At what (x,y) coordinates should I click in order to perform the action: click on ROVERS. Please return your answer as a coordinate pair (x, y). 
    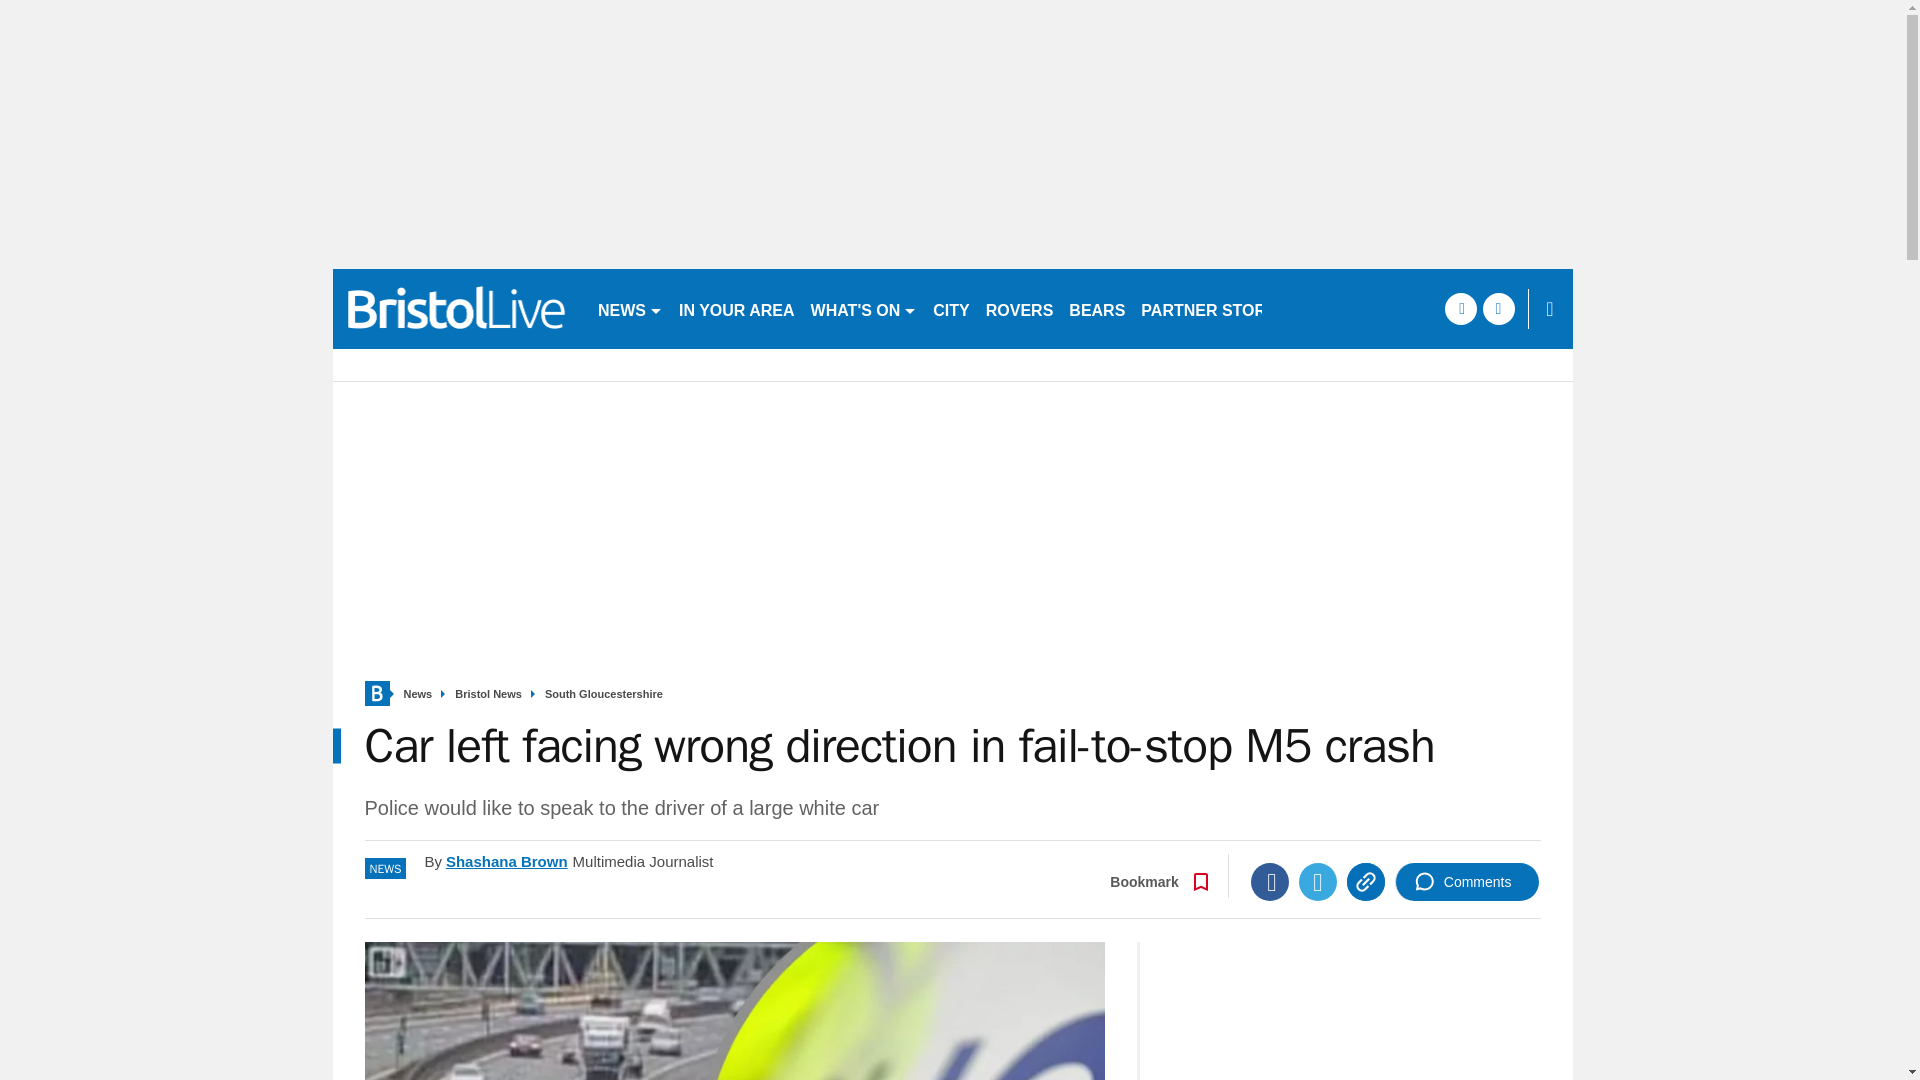
    Looking at the image, I should click on (1019, 308).